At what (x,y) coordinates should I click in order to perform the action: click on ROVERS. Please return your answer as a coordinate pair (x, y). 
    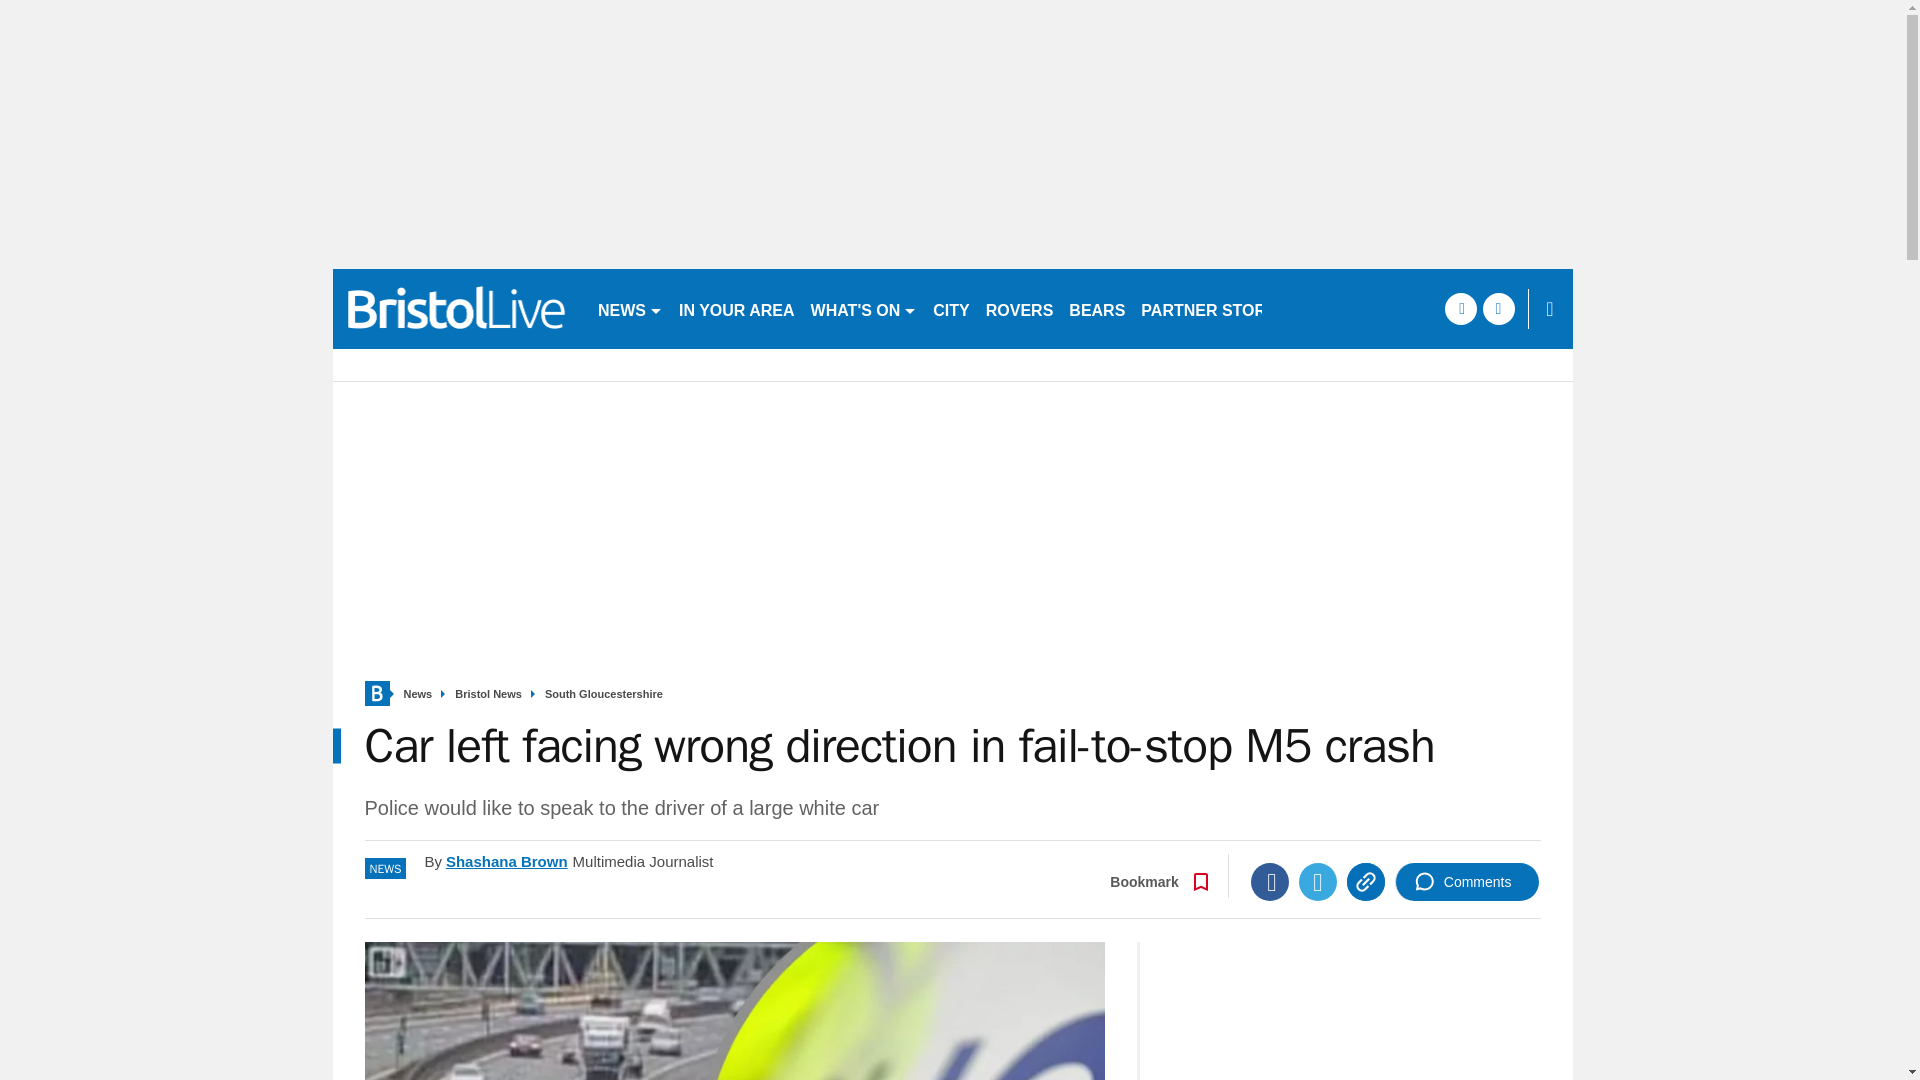
    Looking at the image, I should click on (1019, 308).